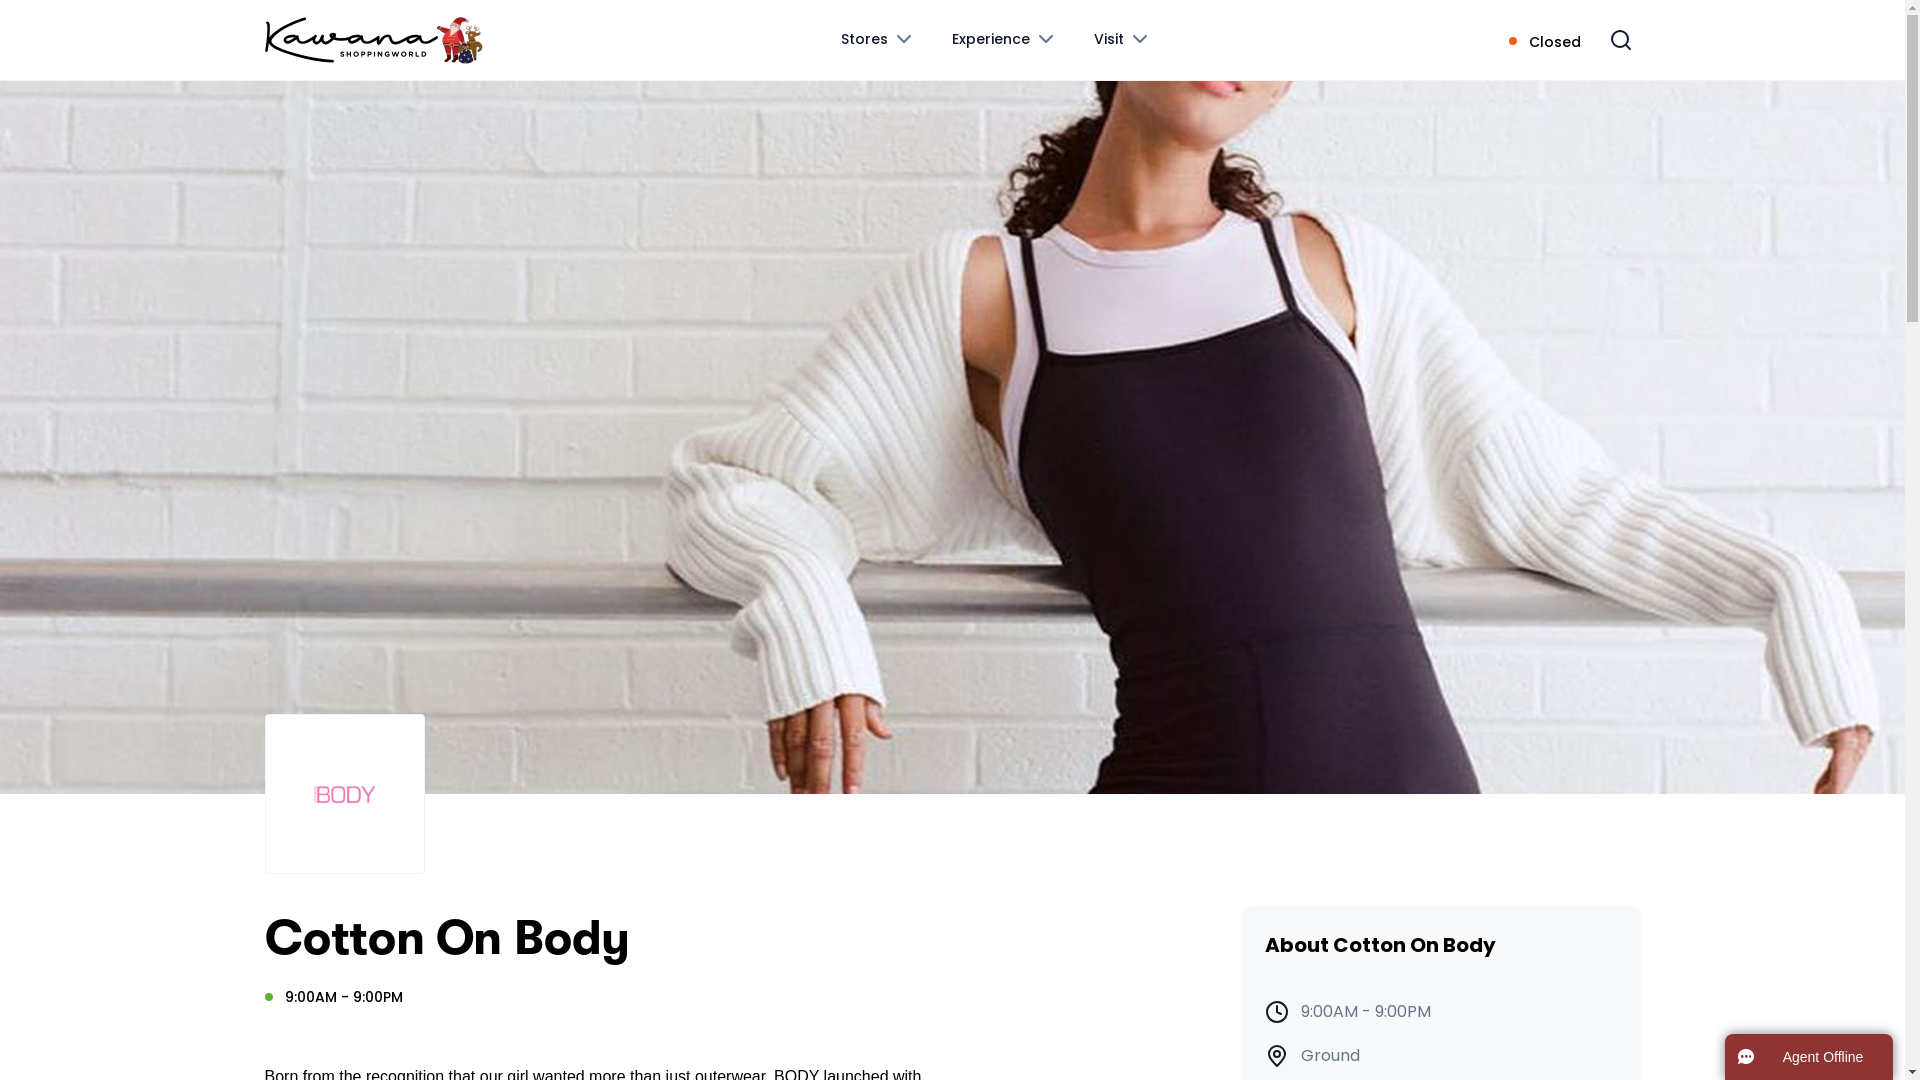 The height and width of the screenshot is (1080, 1920). Describe the element at coordinates (1005, 40) in the screenshot. I see `Experience` at that location.